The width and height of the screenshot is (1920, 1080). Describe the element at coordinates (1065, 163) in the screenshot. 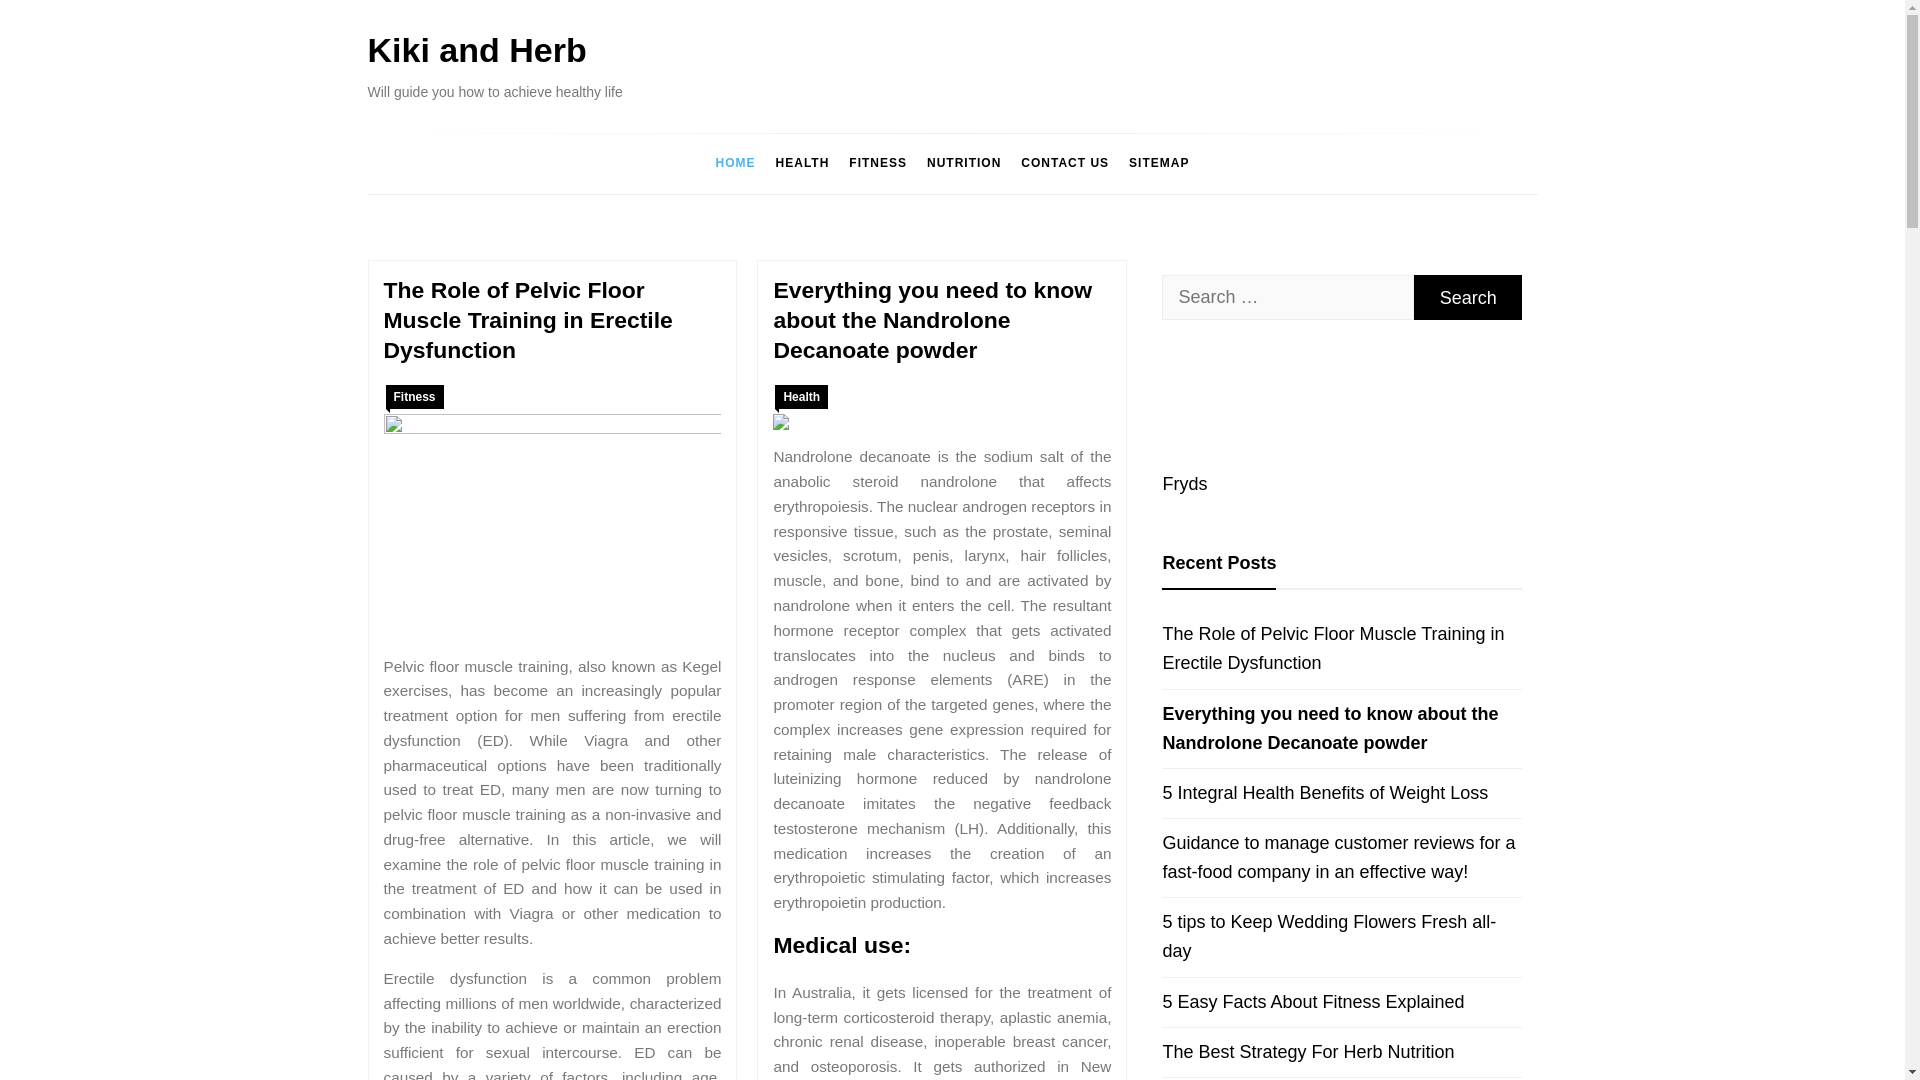

I see `CONTACT US` at that location.